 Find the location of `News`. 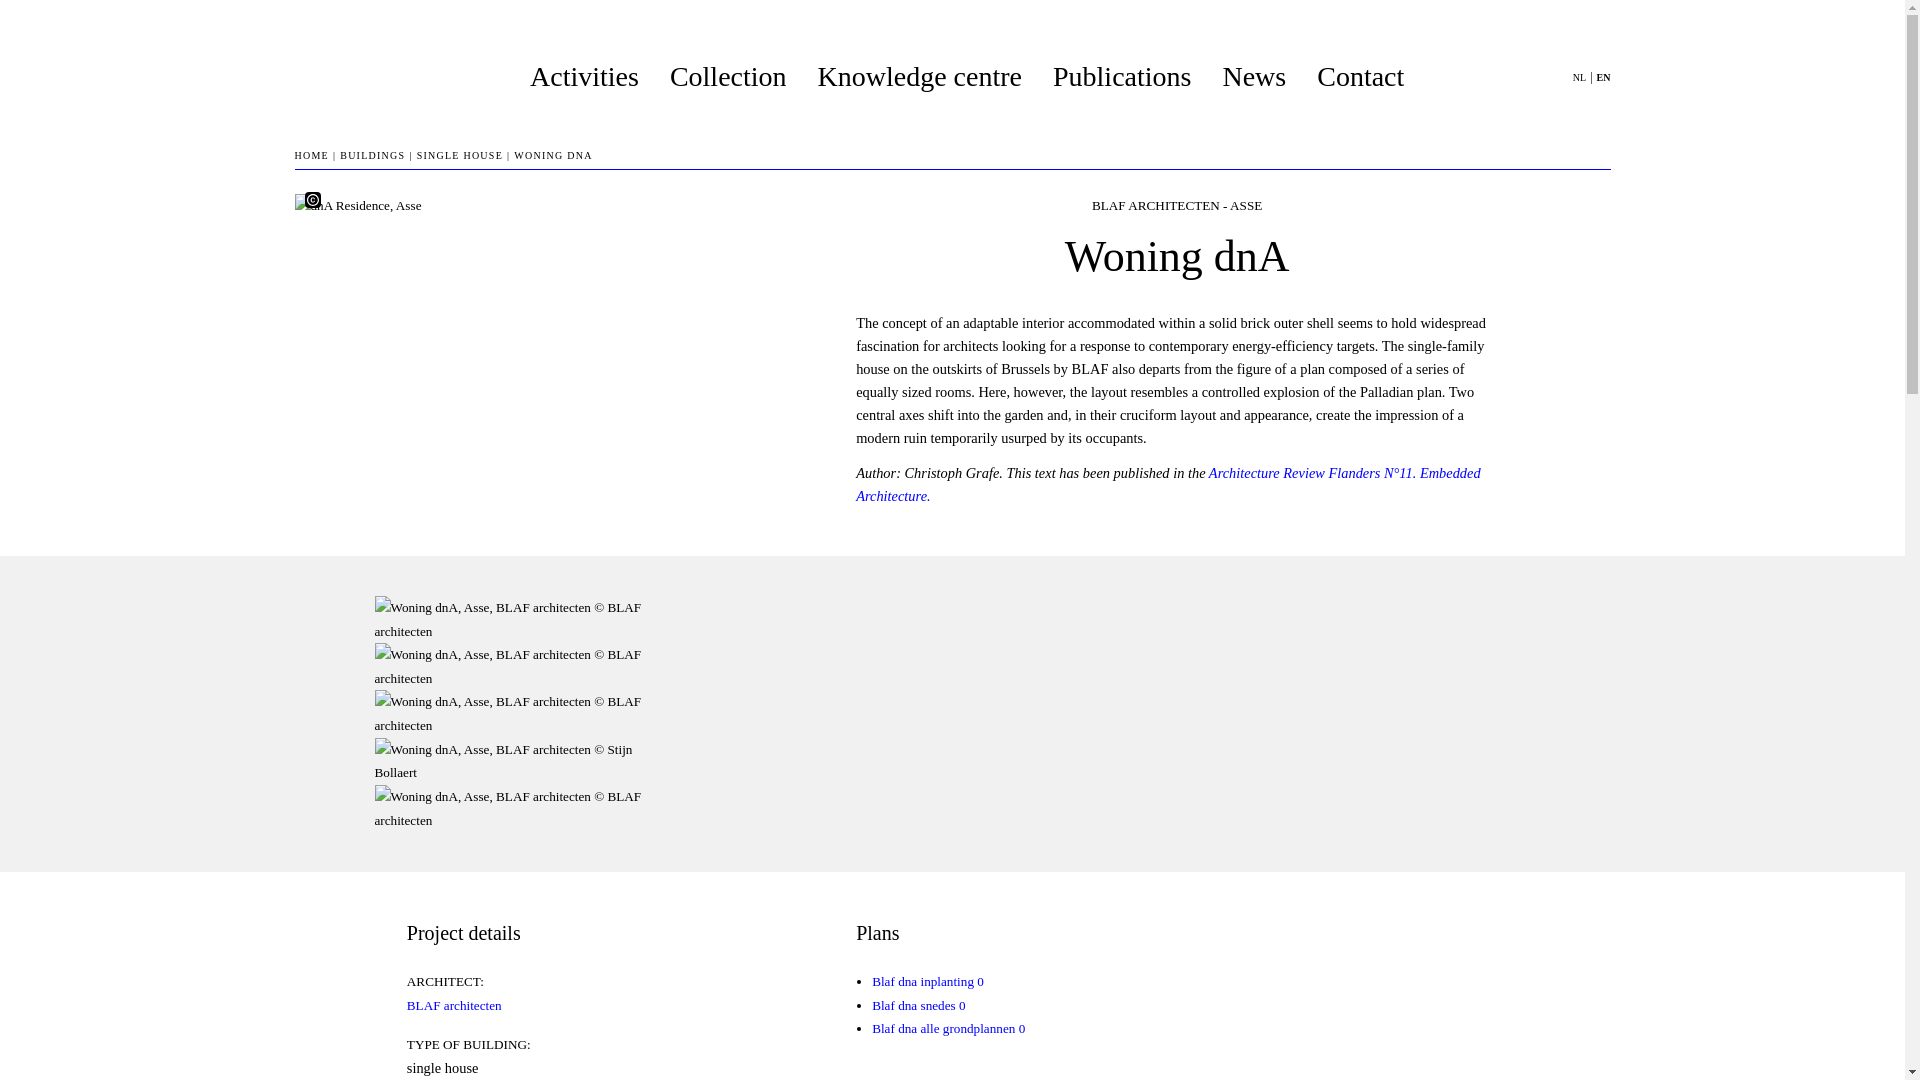

News is located at coordinates (1256, 76).